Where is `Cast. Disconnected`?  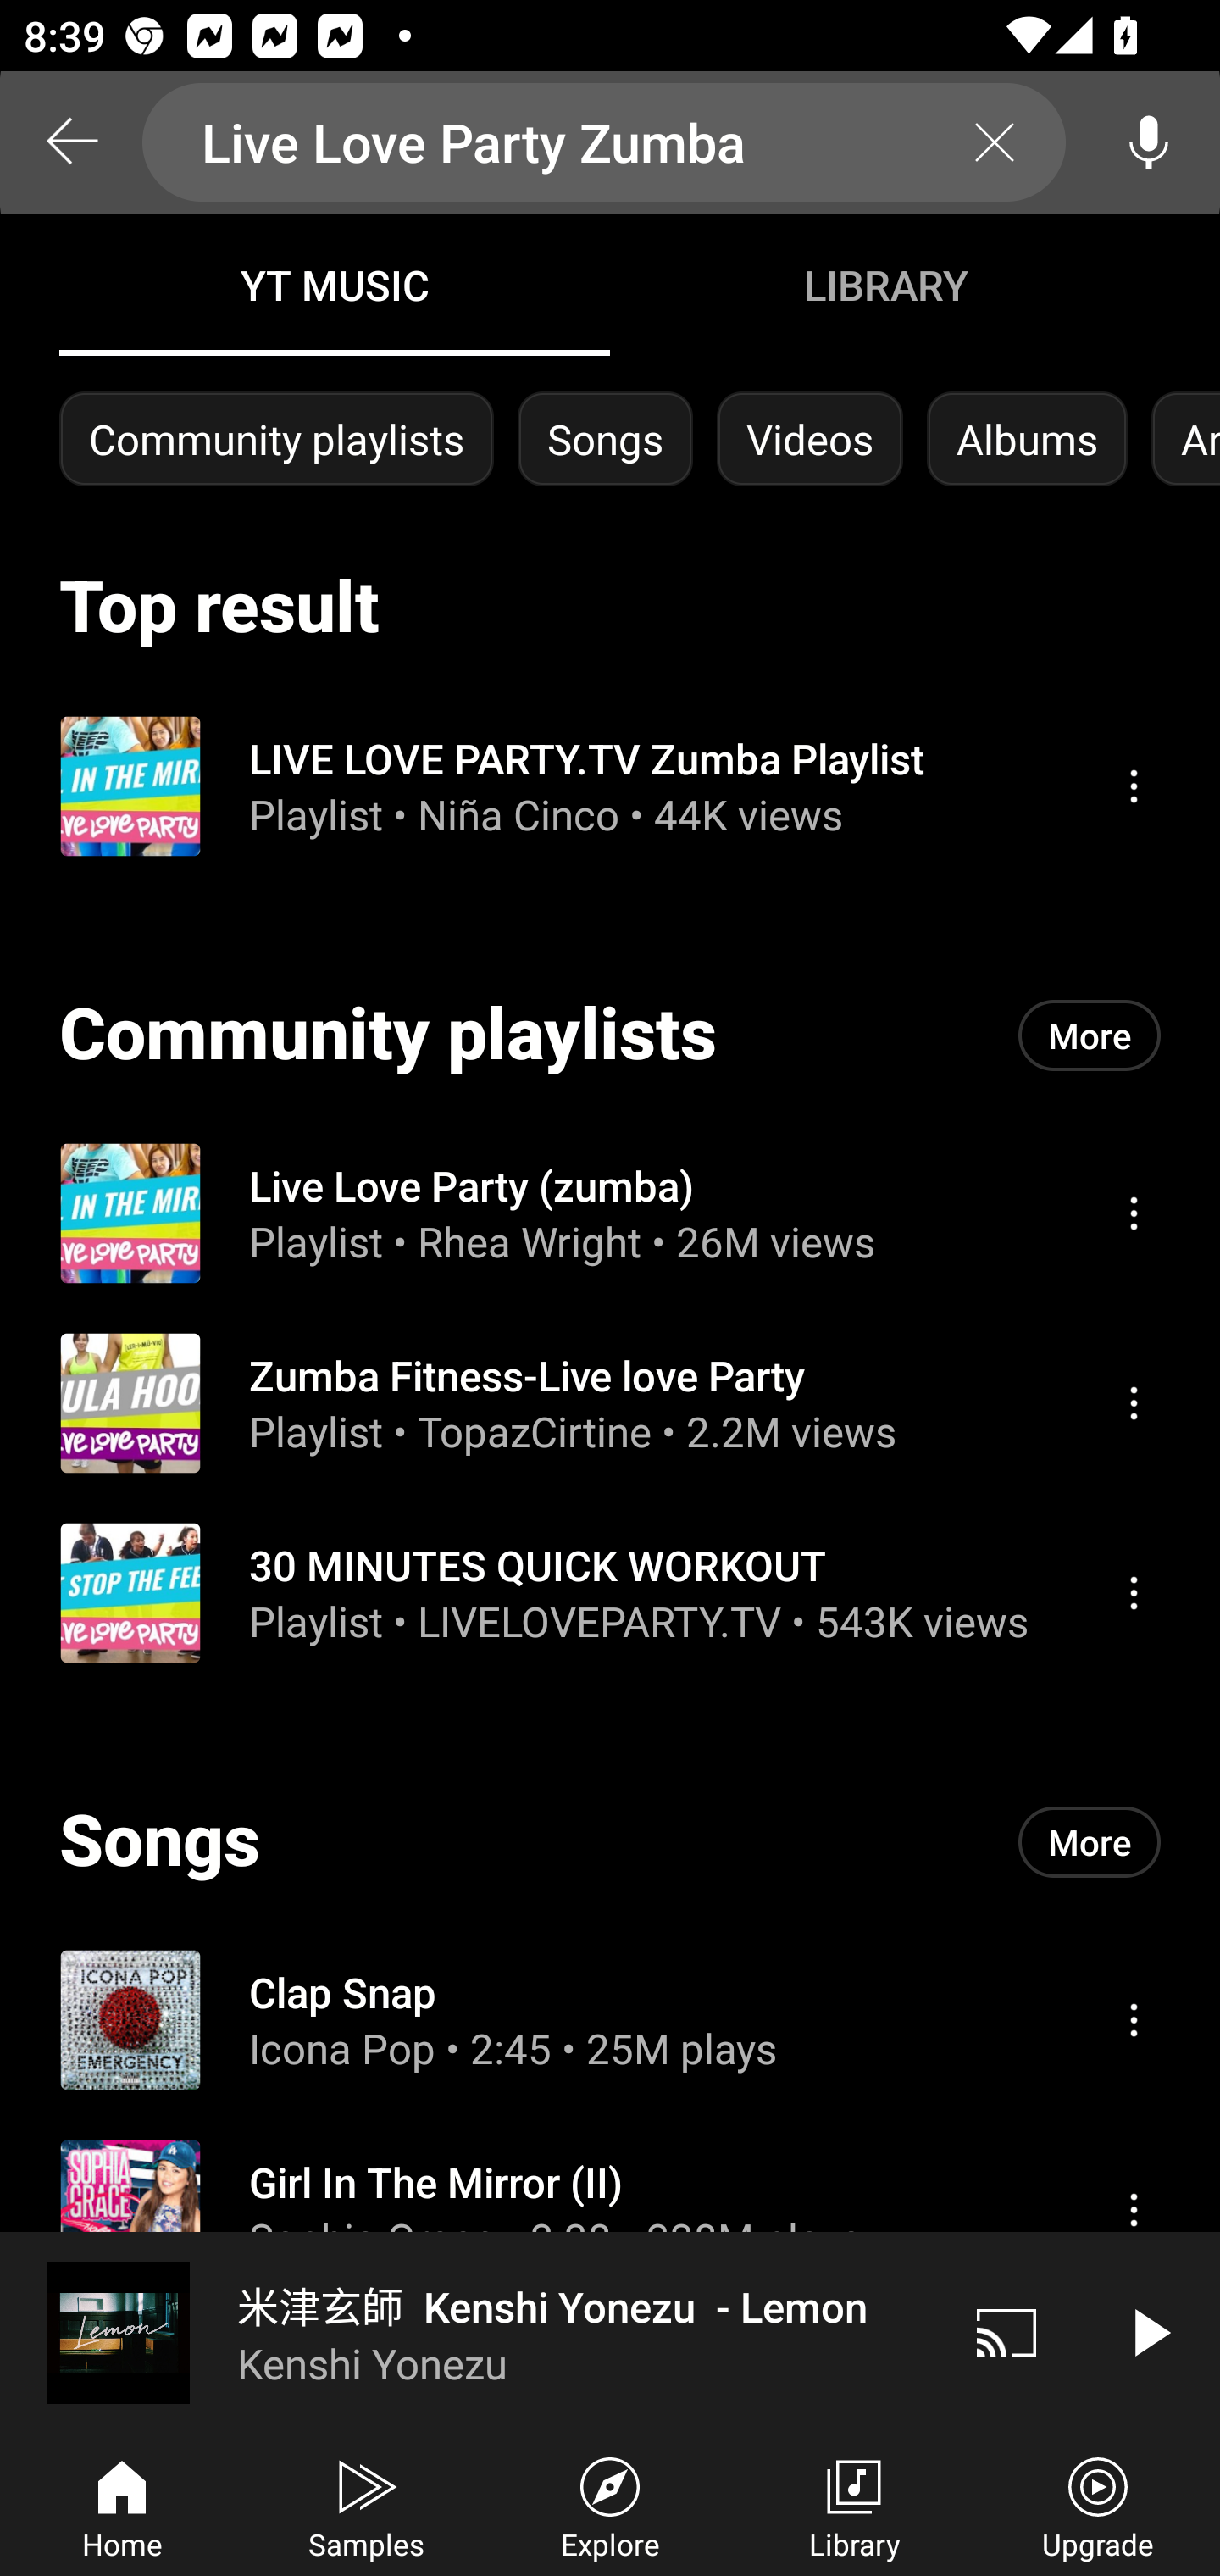 Cast. Disconnected is located at coordinates (1006, 2332).